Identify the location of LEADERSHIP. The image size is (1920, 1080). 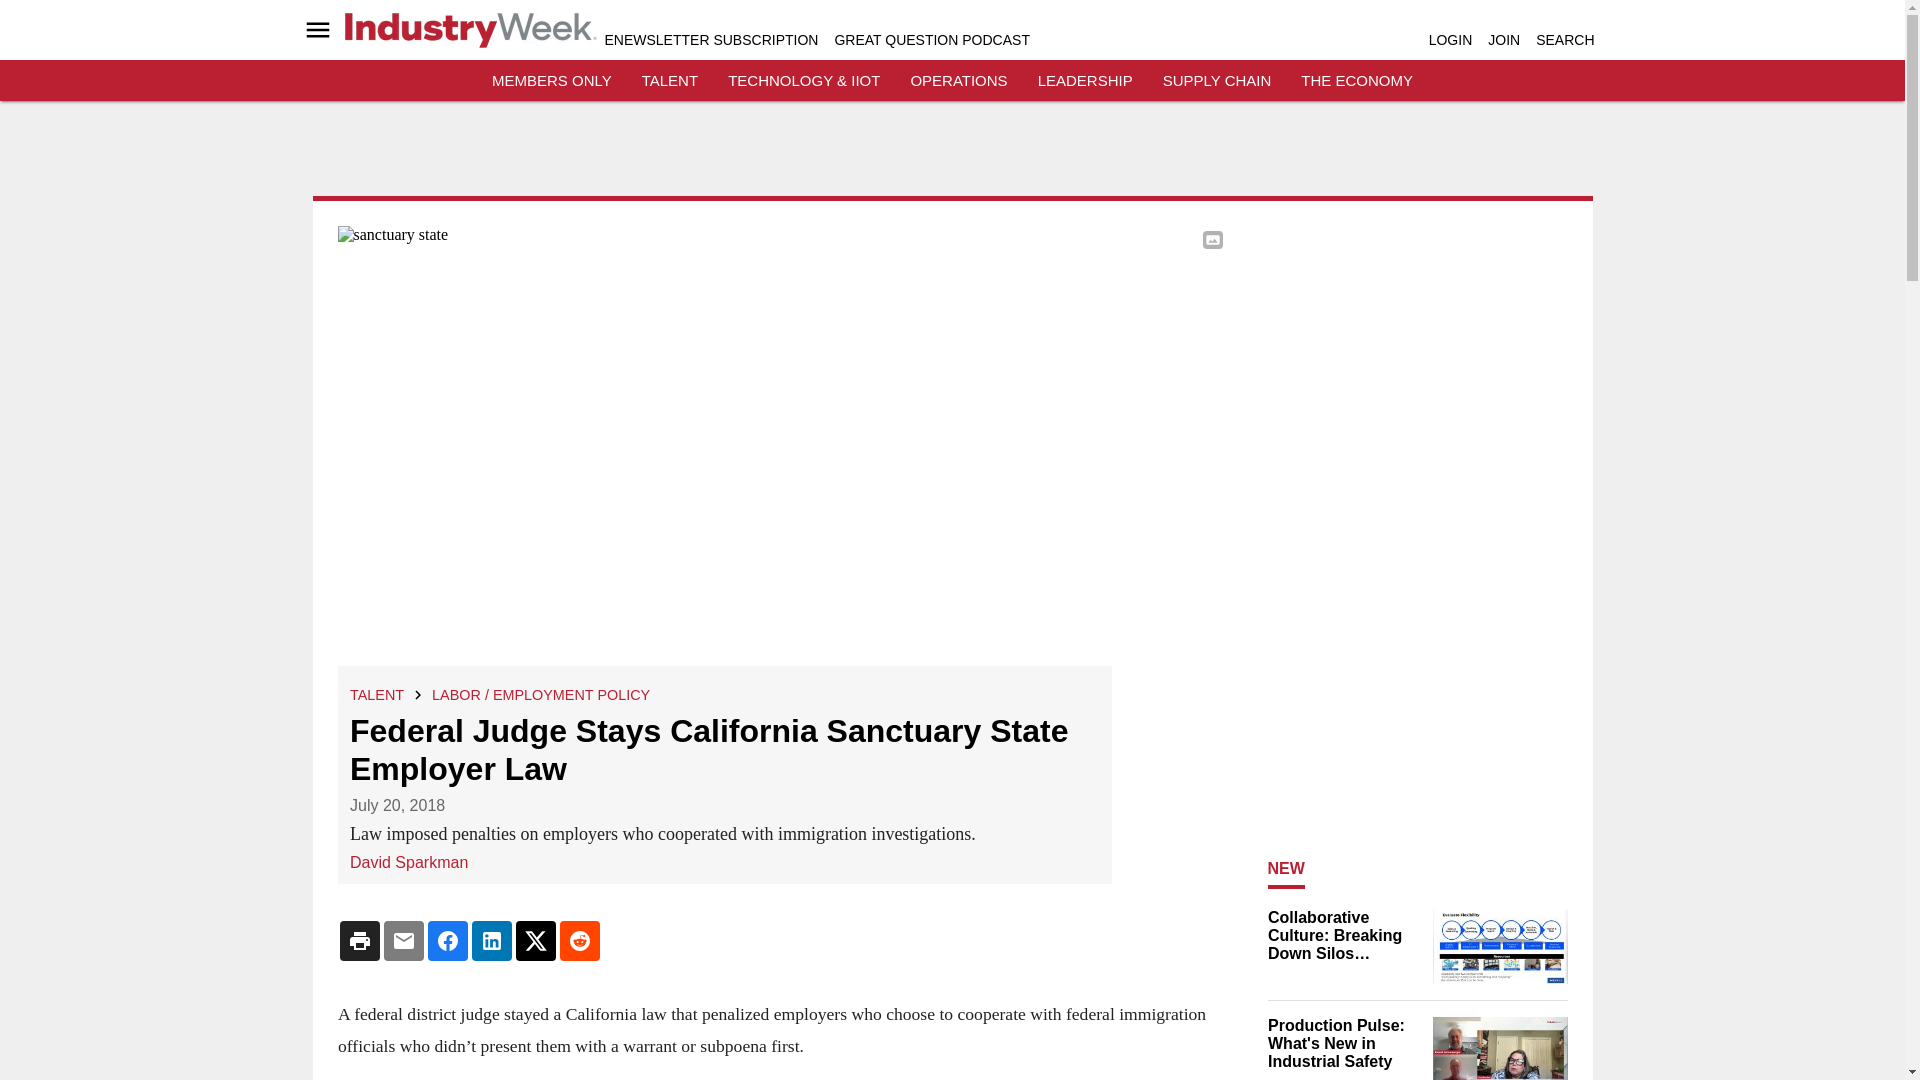
(1085, 80).